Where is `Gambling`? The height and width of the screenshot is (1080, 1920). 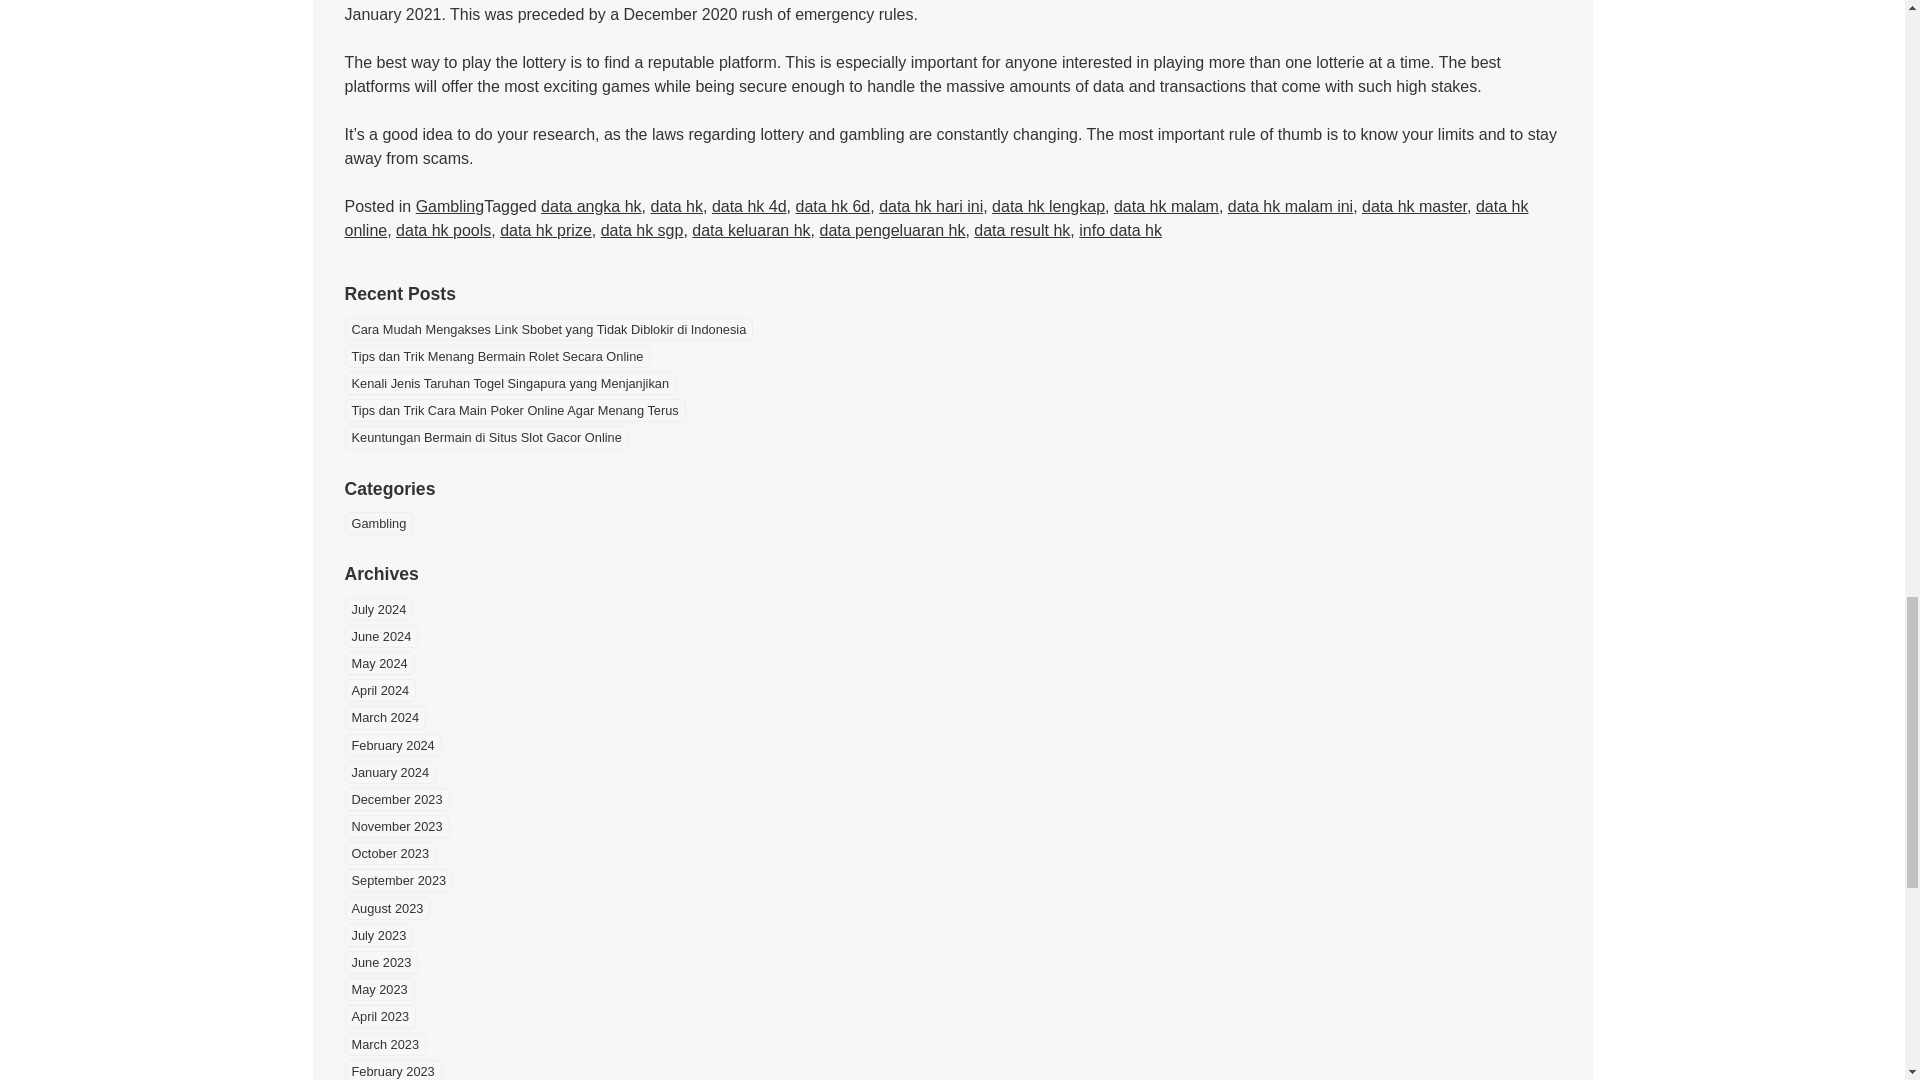
Gambling is located at coordinates (450, 206).